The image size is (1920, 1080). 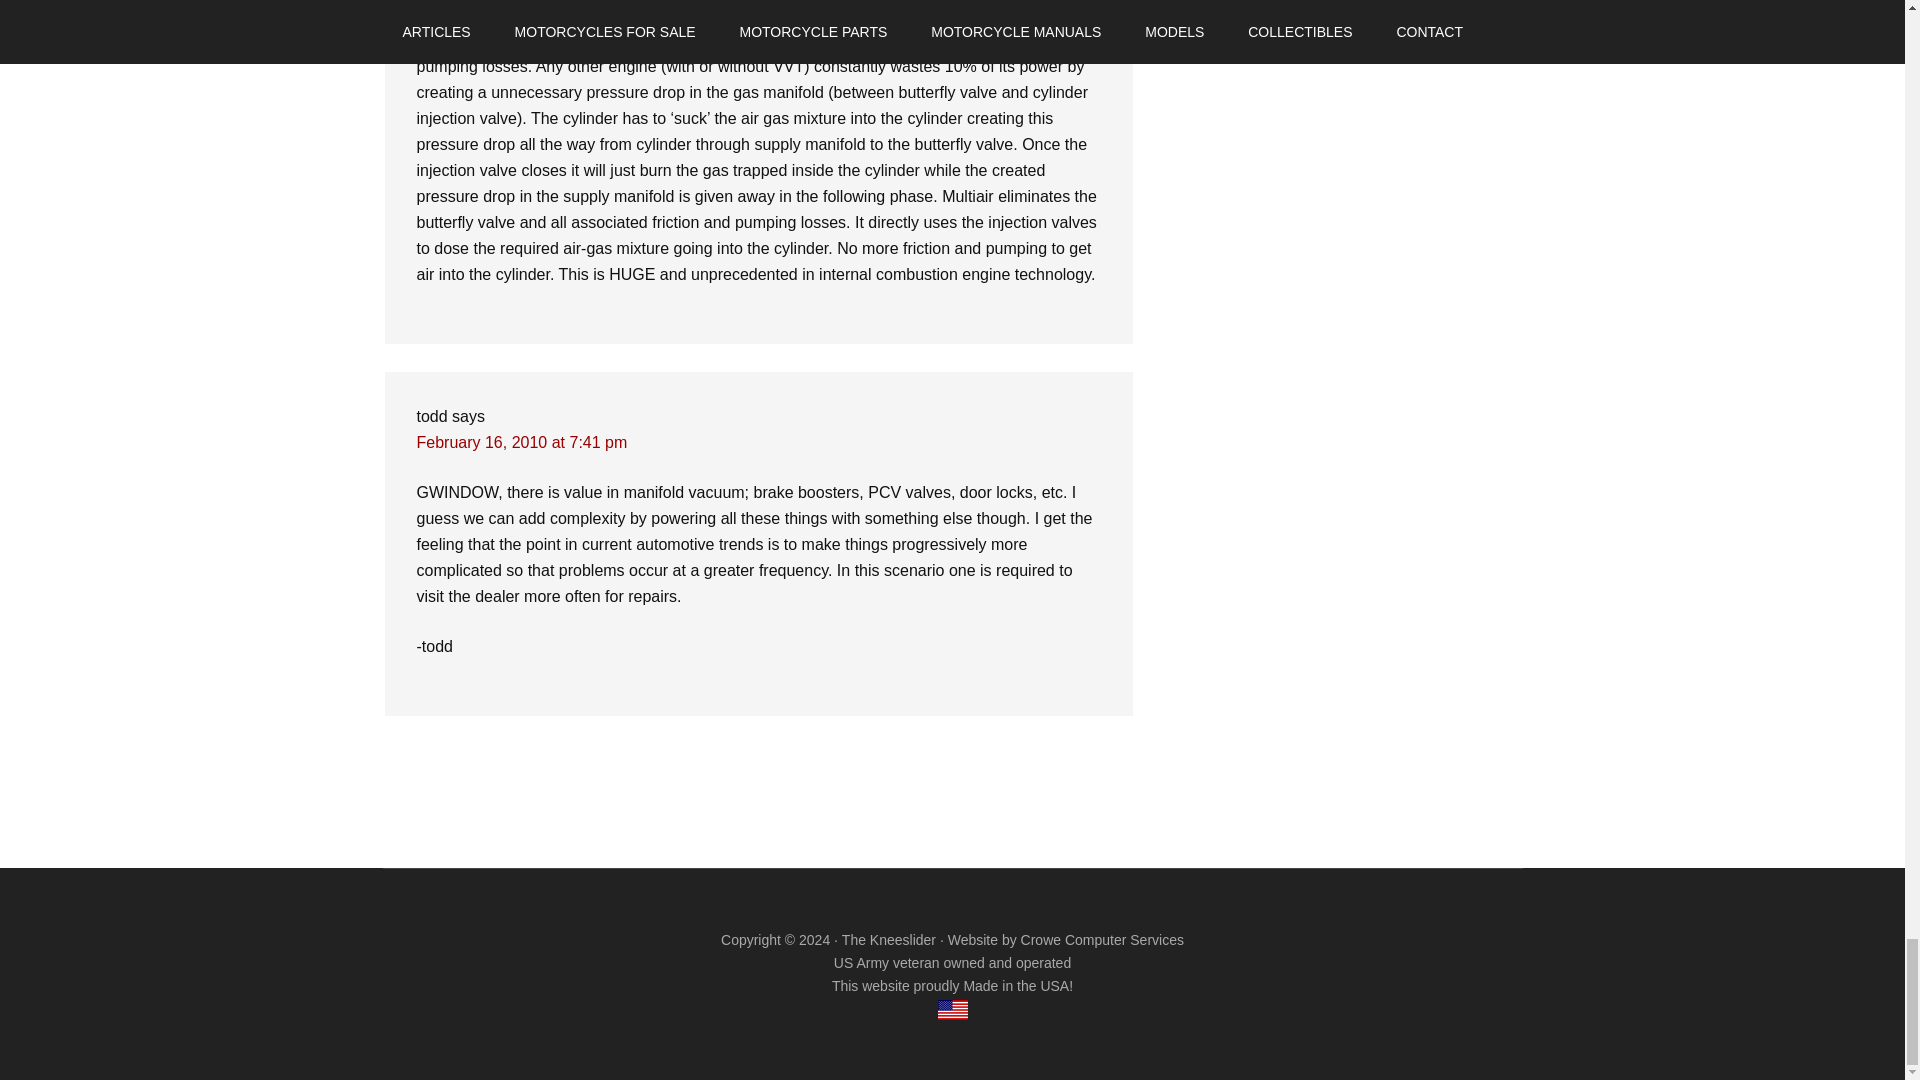 I want to click on Made in the USA, so click(x=952, y=1010).